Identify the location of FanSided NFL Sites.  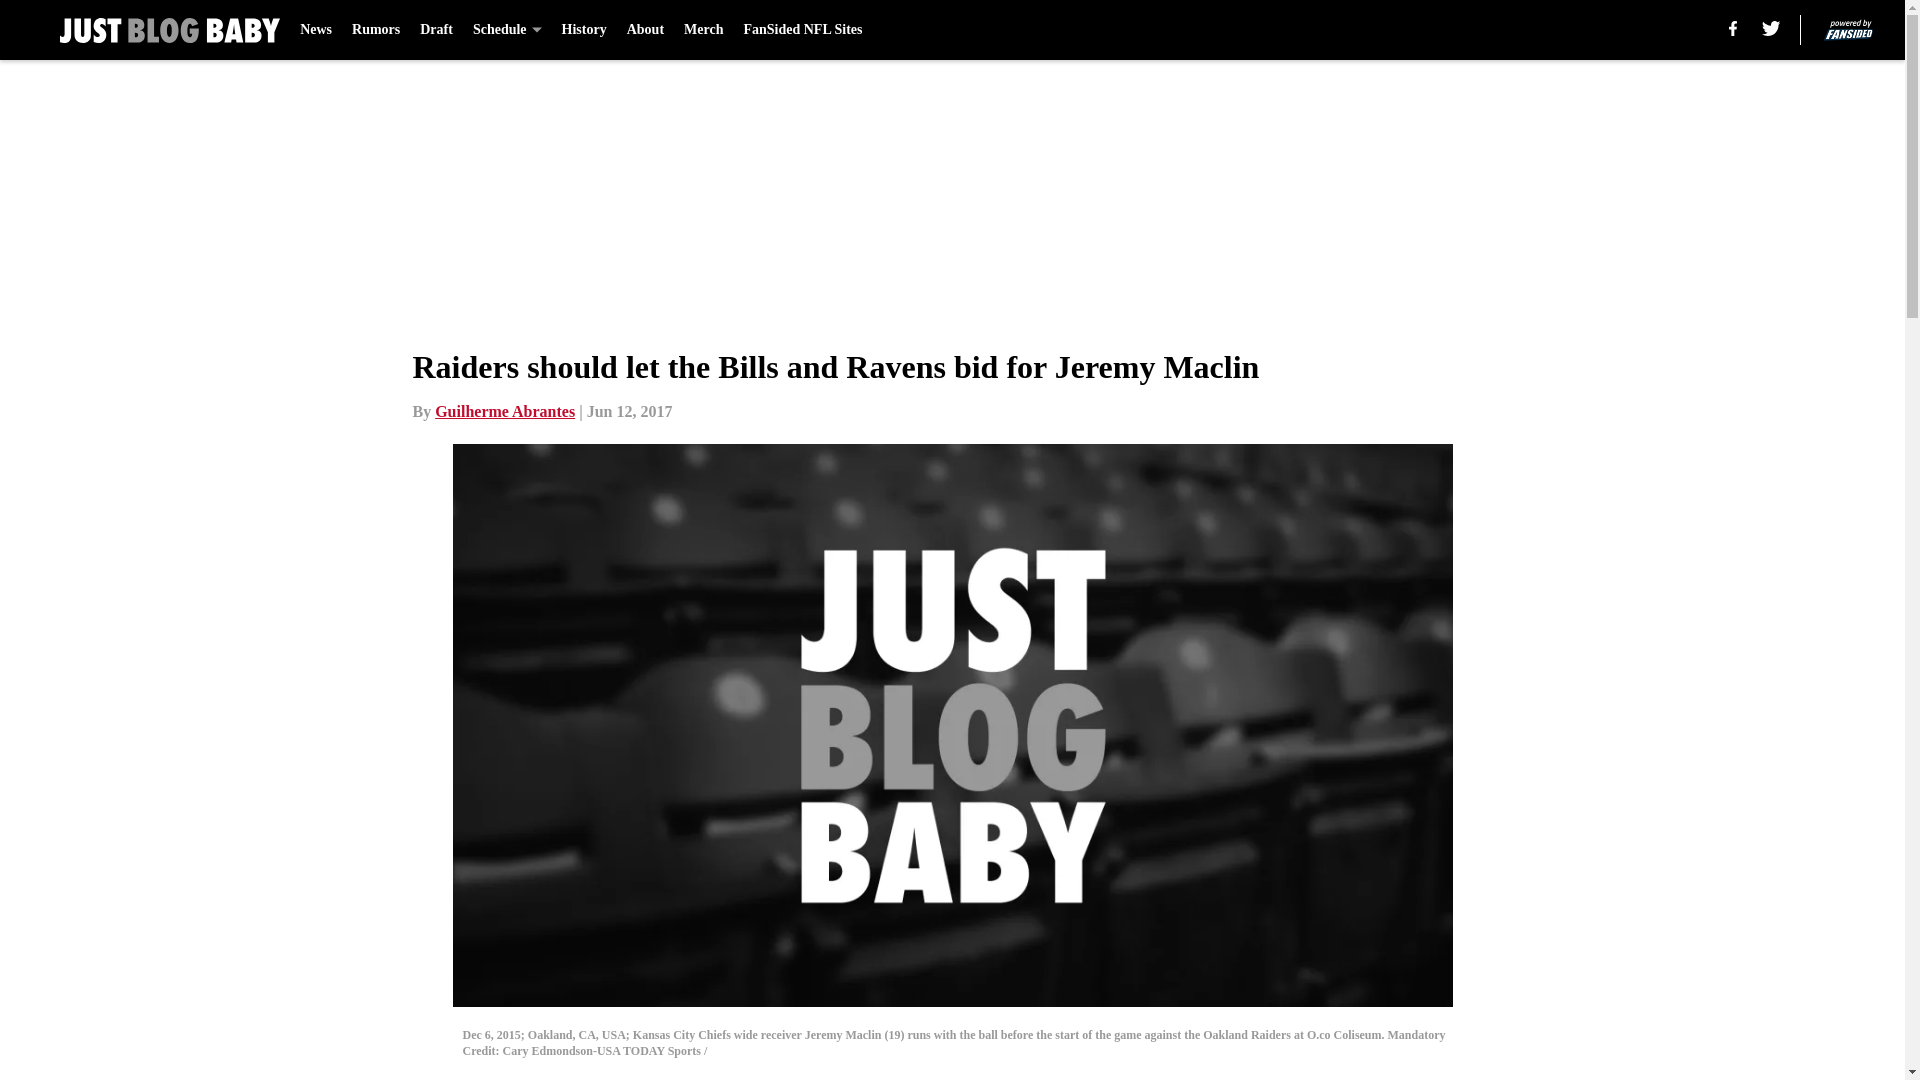
(802, 30).